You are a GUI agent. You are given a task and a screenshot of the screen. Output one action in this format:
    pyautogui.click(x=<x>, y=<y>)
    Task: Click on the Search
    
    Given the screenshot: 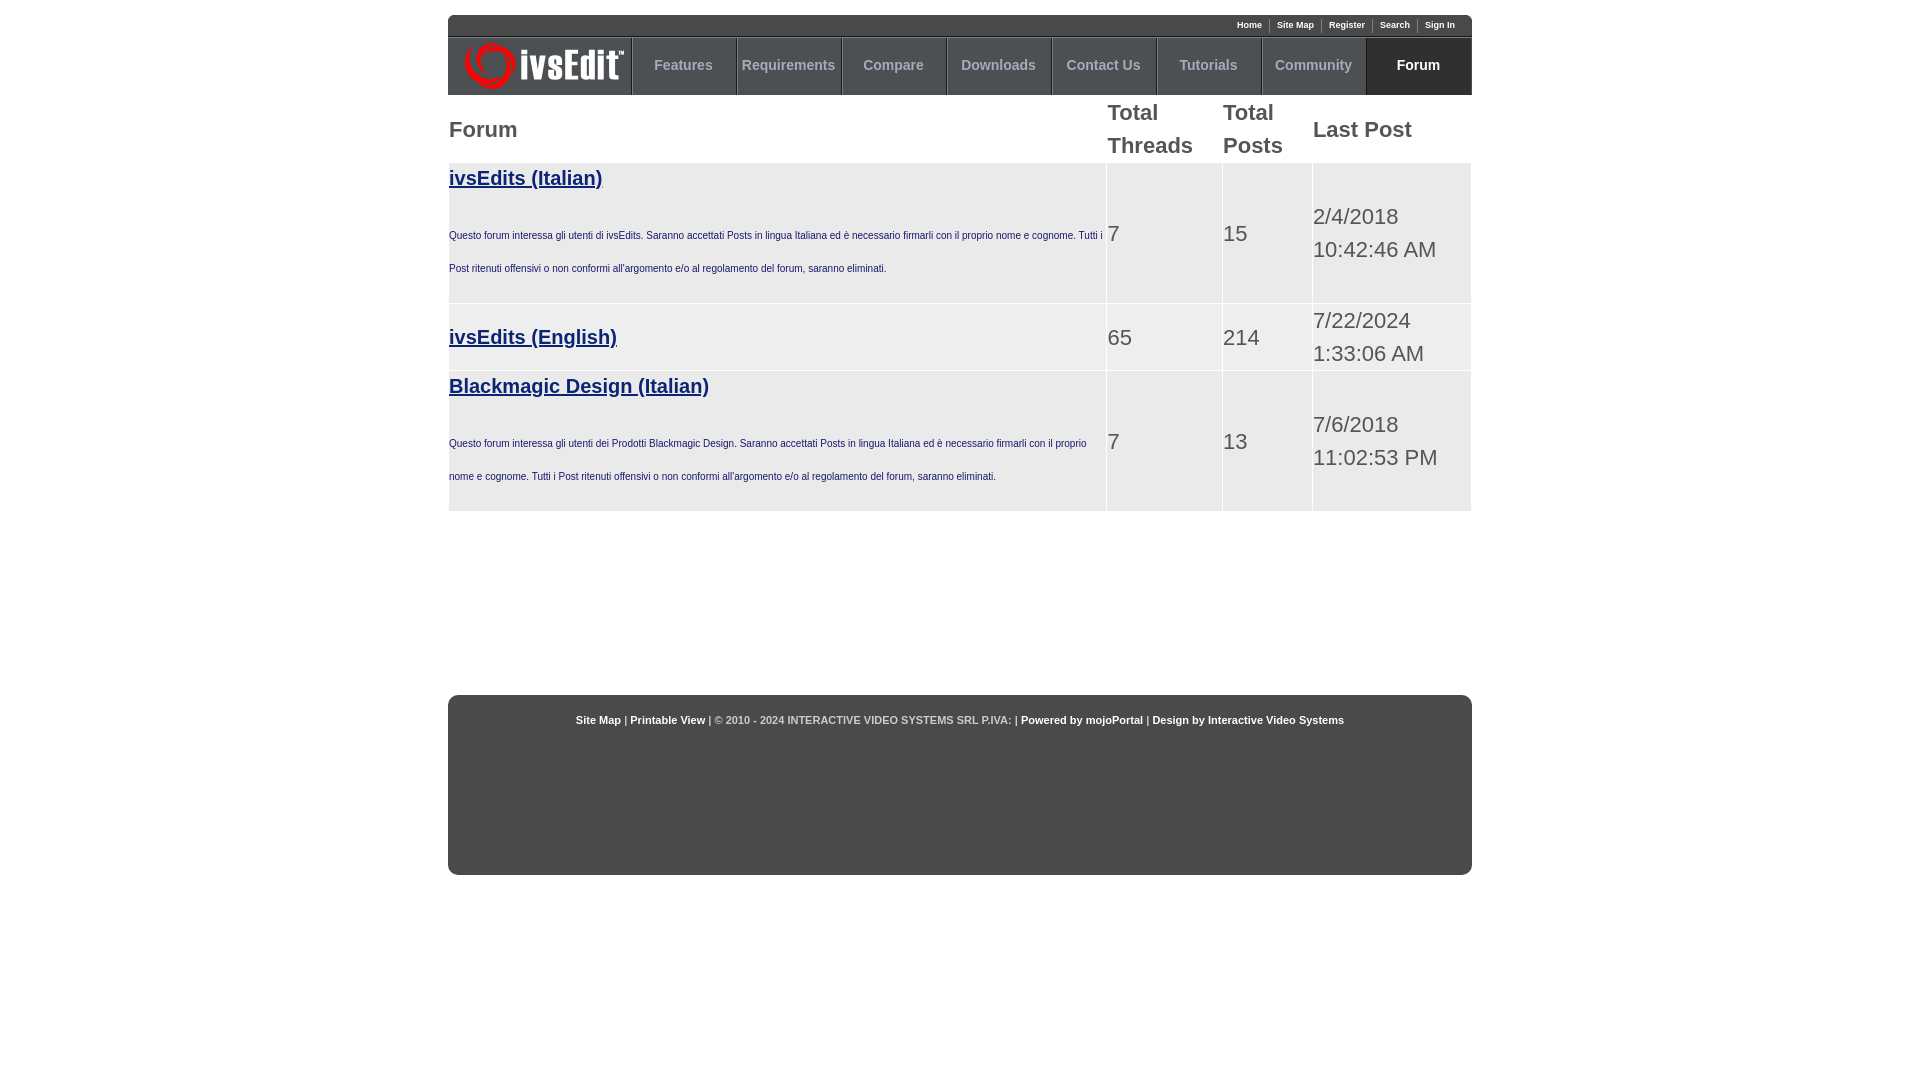 What is the action you would take?
    pyautogui.click(x=1394, y=25)
    